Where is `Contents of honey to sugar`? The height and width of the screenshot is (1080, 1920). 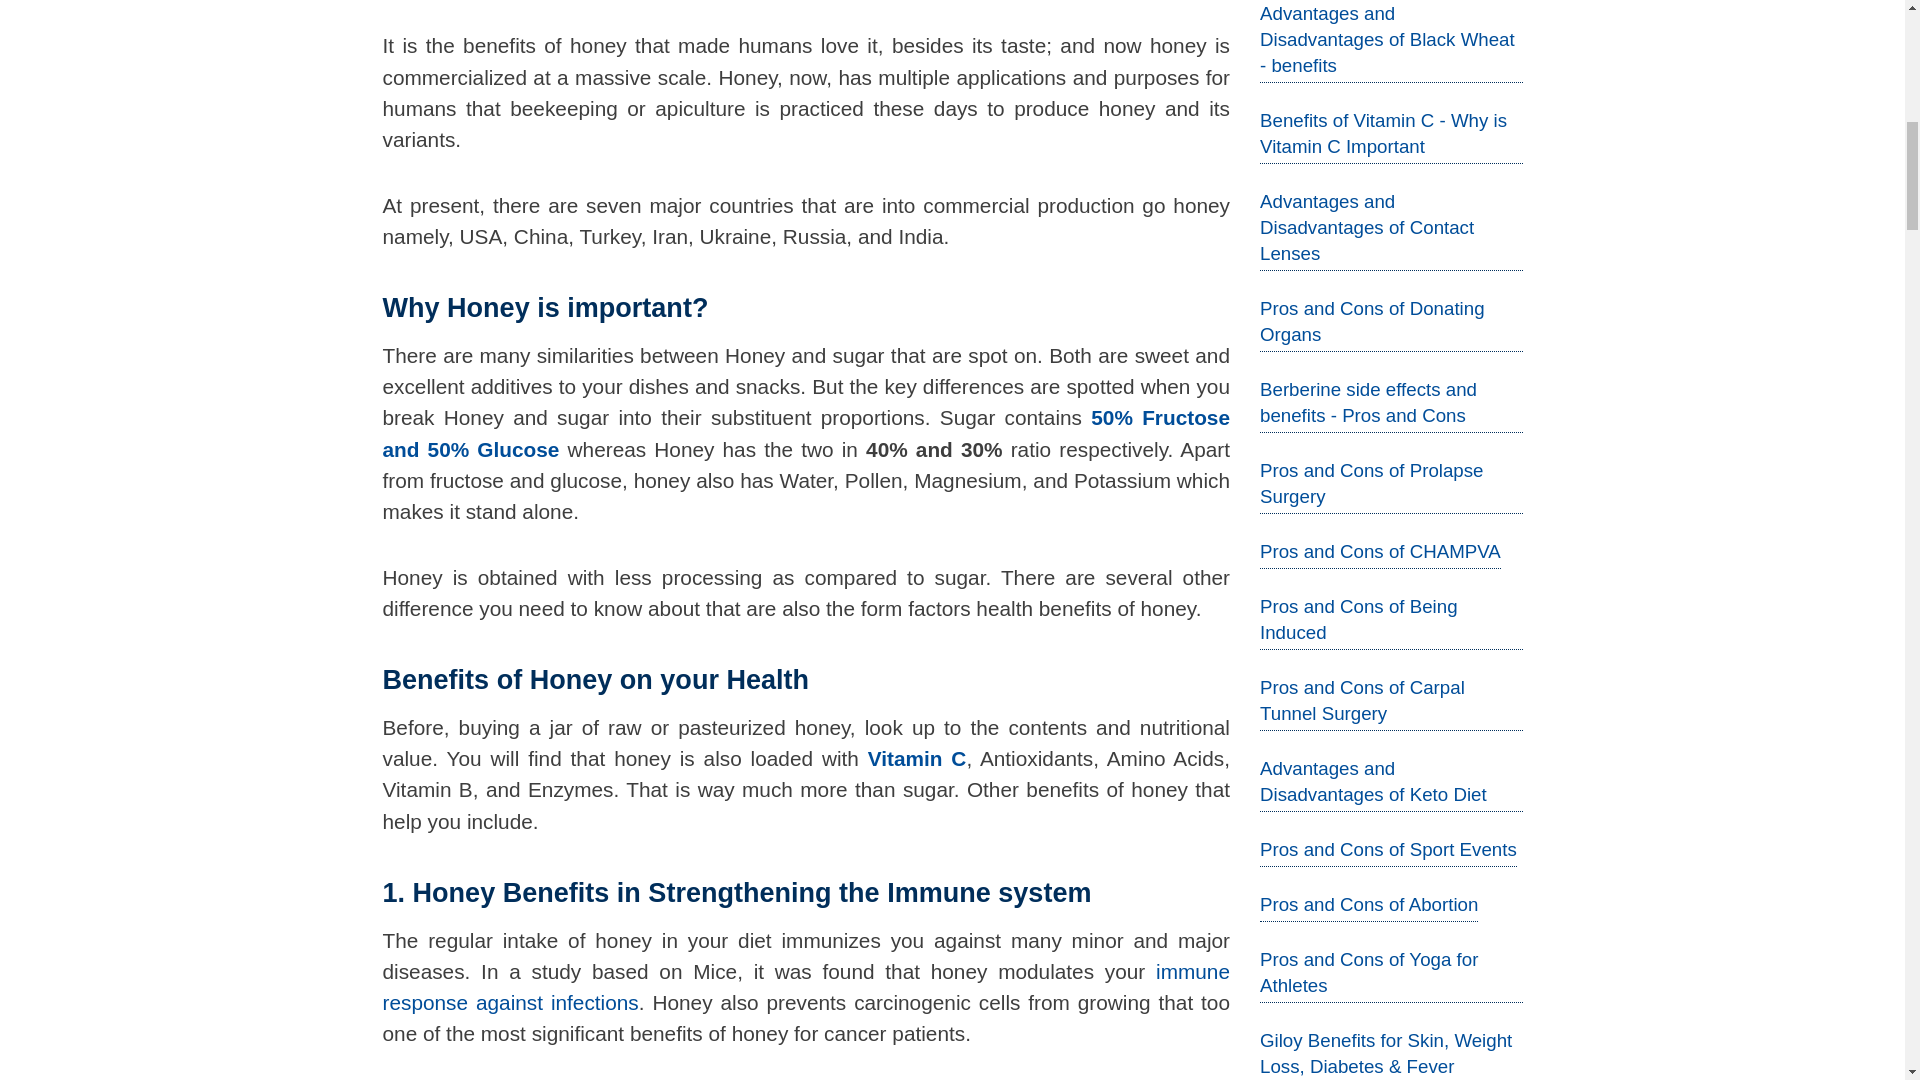
Contents of honey to sugar is located at coordinates (806, 433).